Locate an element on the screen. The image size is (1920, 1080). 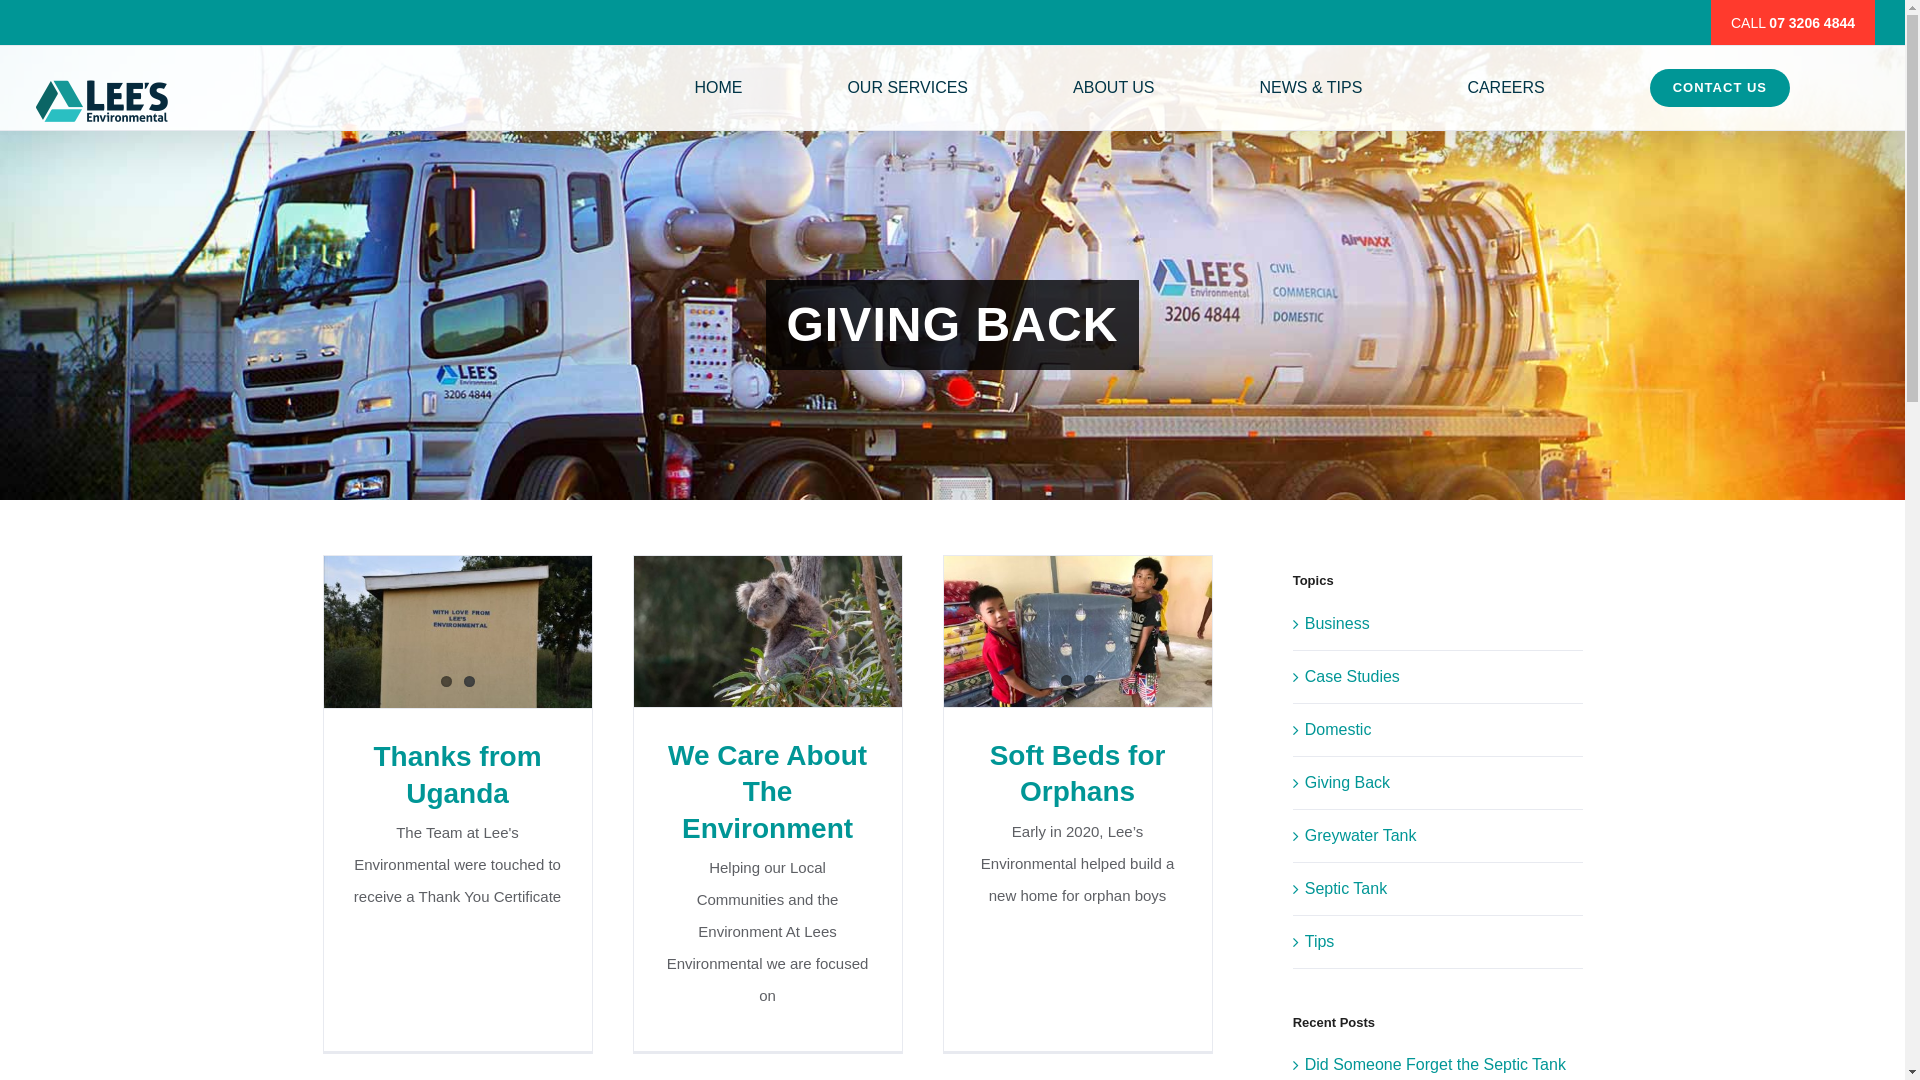
HOME is located at coordinates (718, 88).